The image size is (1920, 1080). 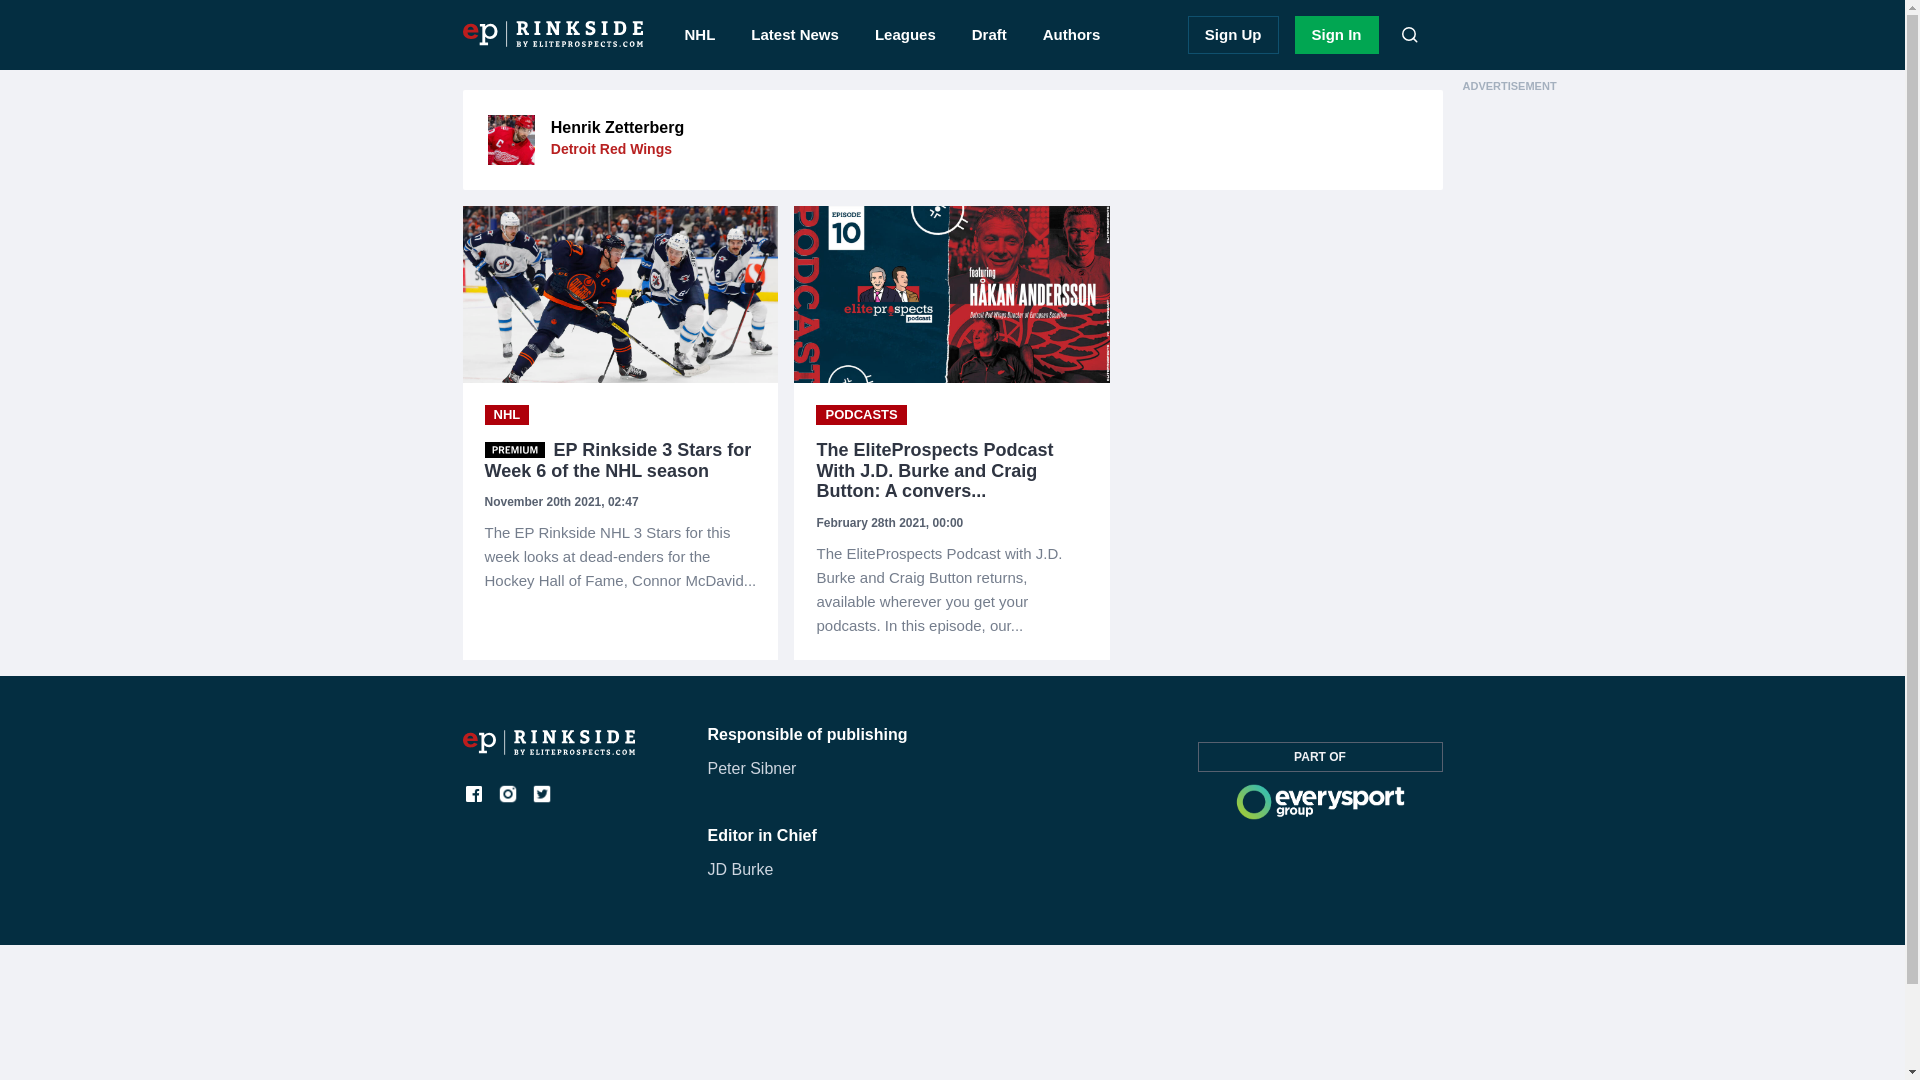 I want to click on Sign Up, so click(x=1233, y=35).